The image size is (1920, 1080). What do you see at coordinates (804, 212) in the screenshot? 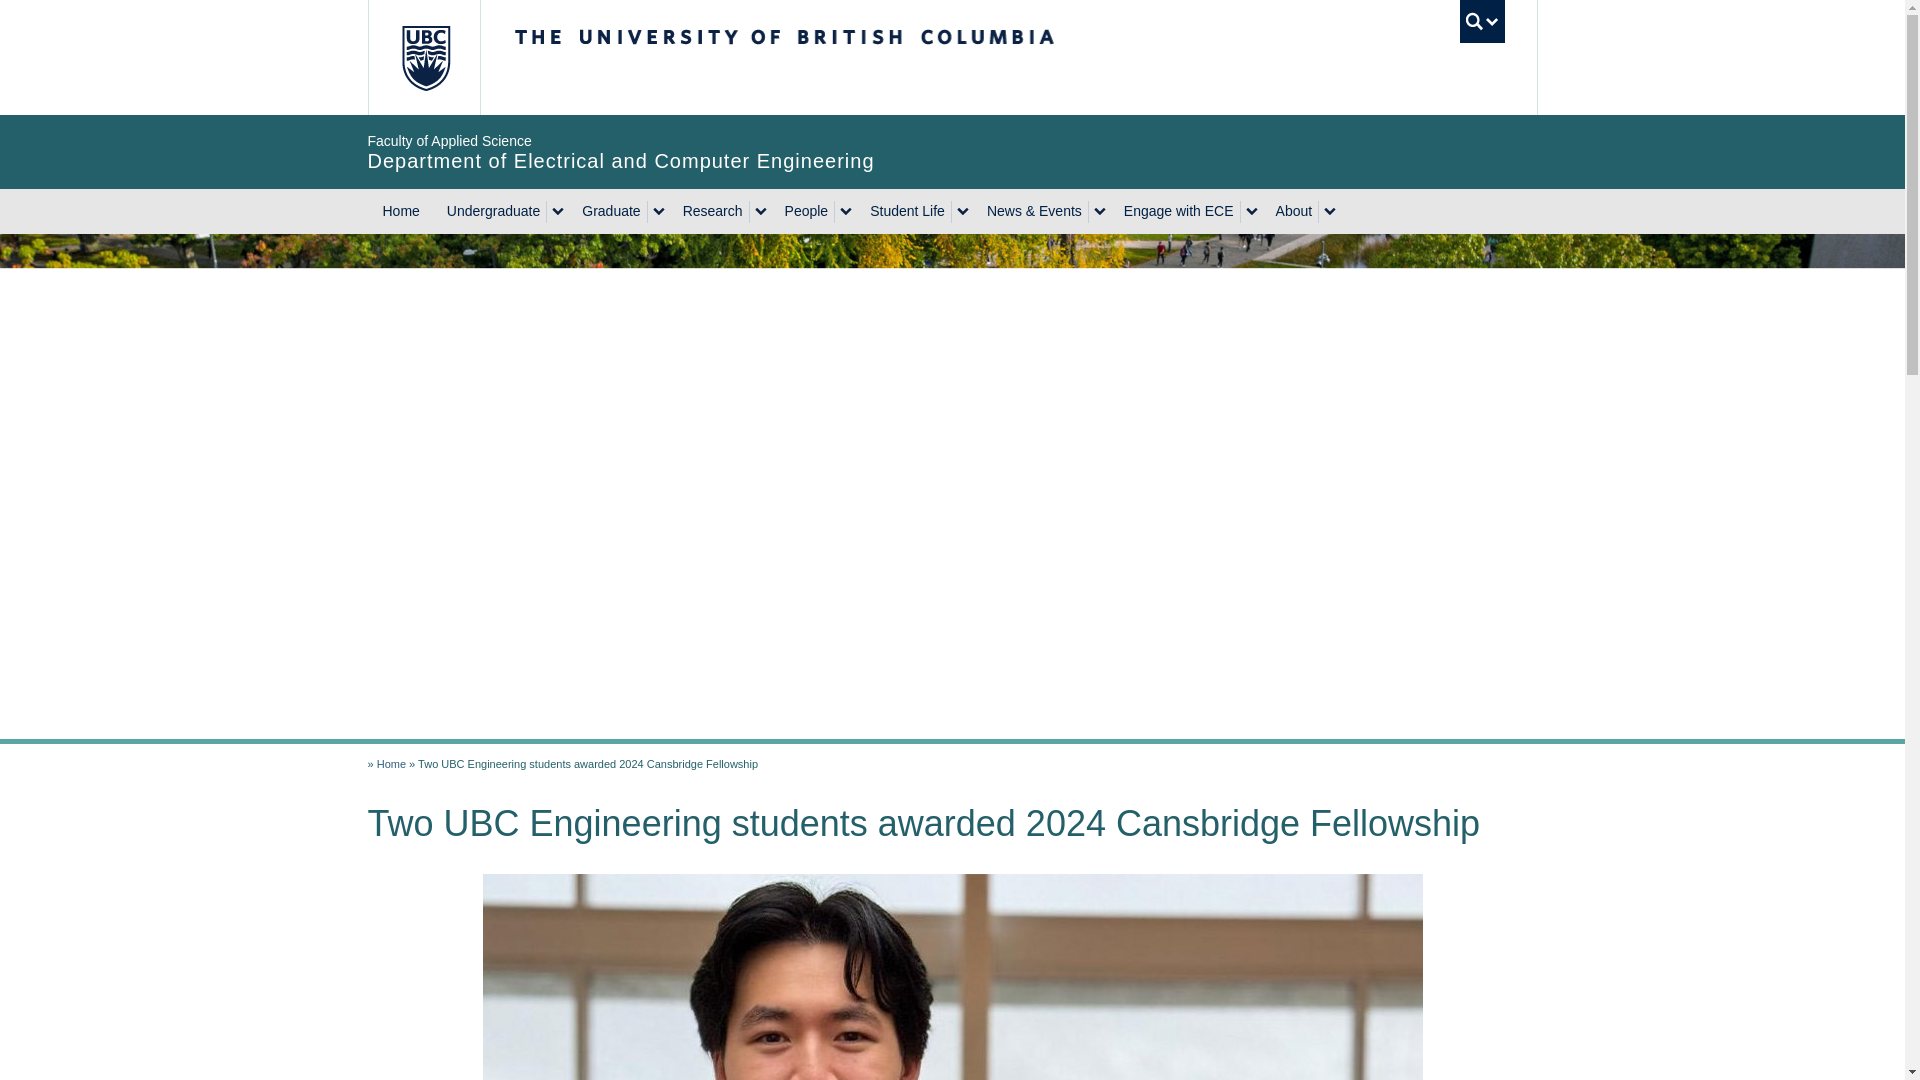
I see `People` at bounding box center [804, 212].